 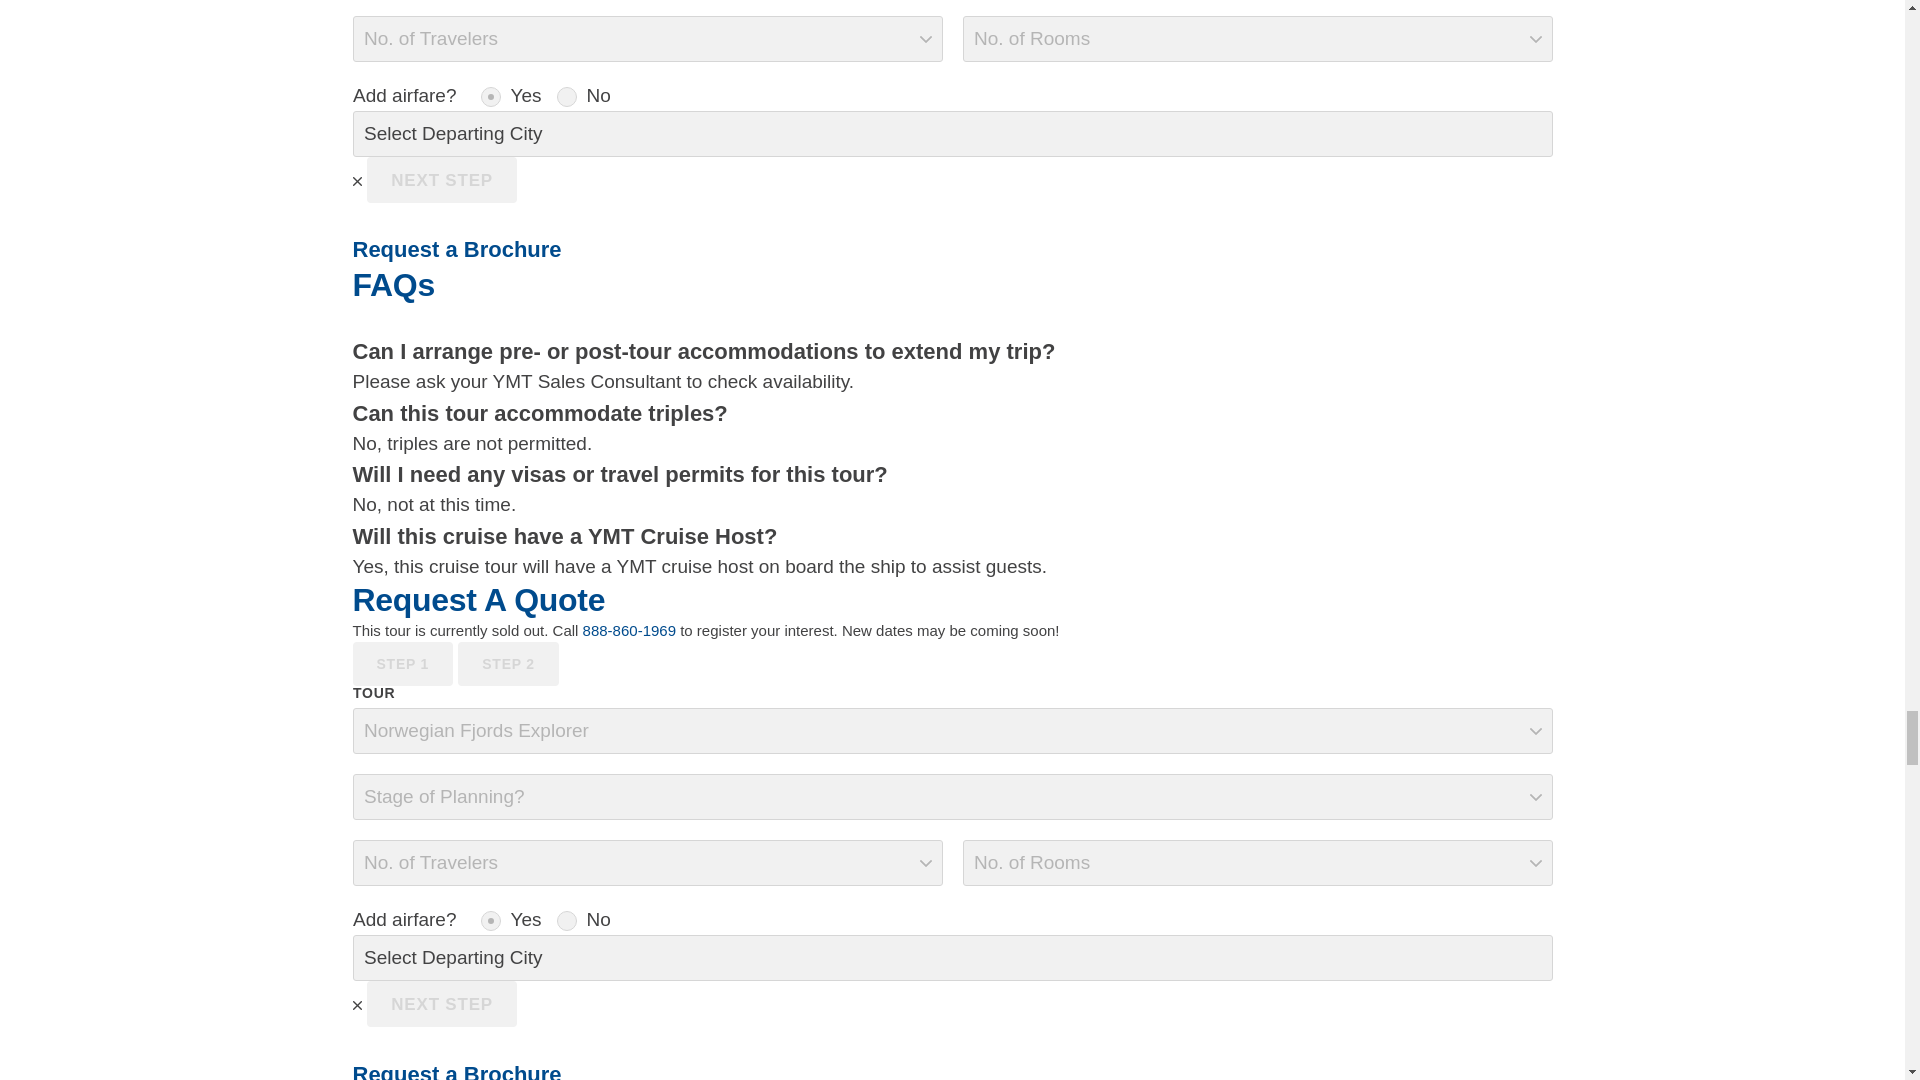 I want to click on Yes, so click(x=490, y=96).